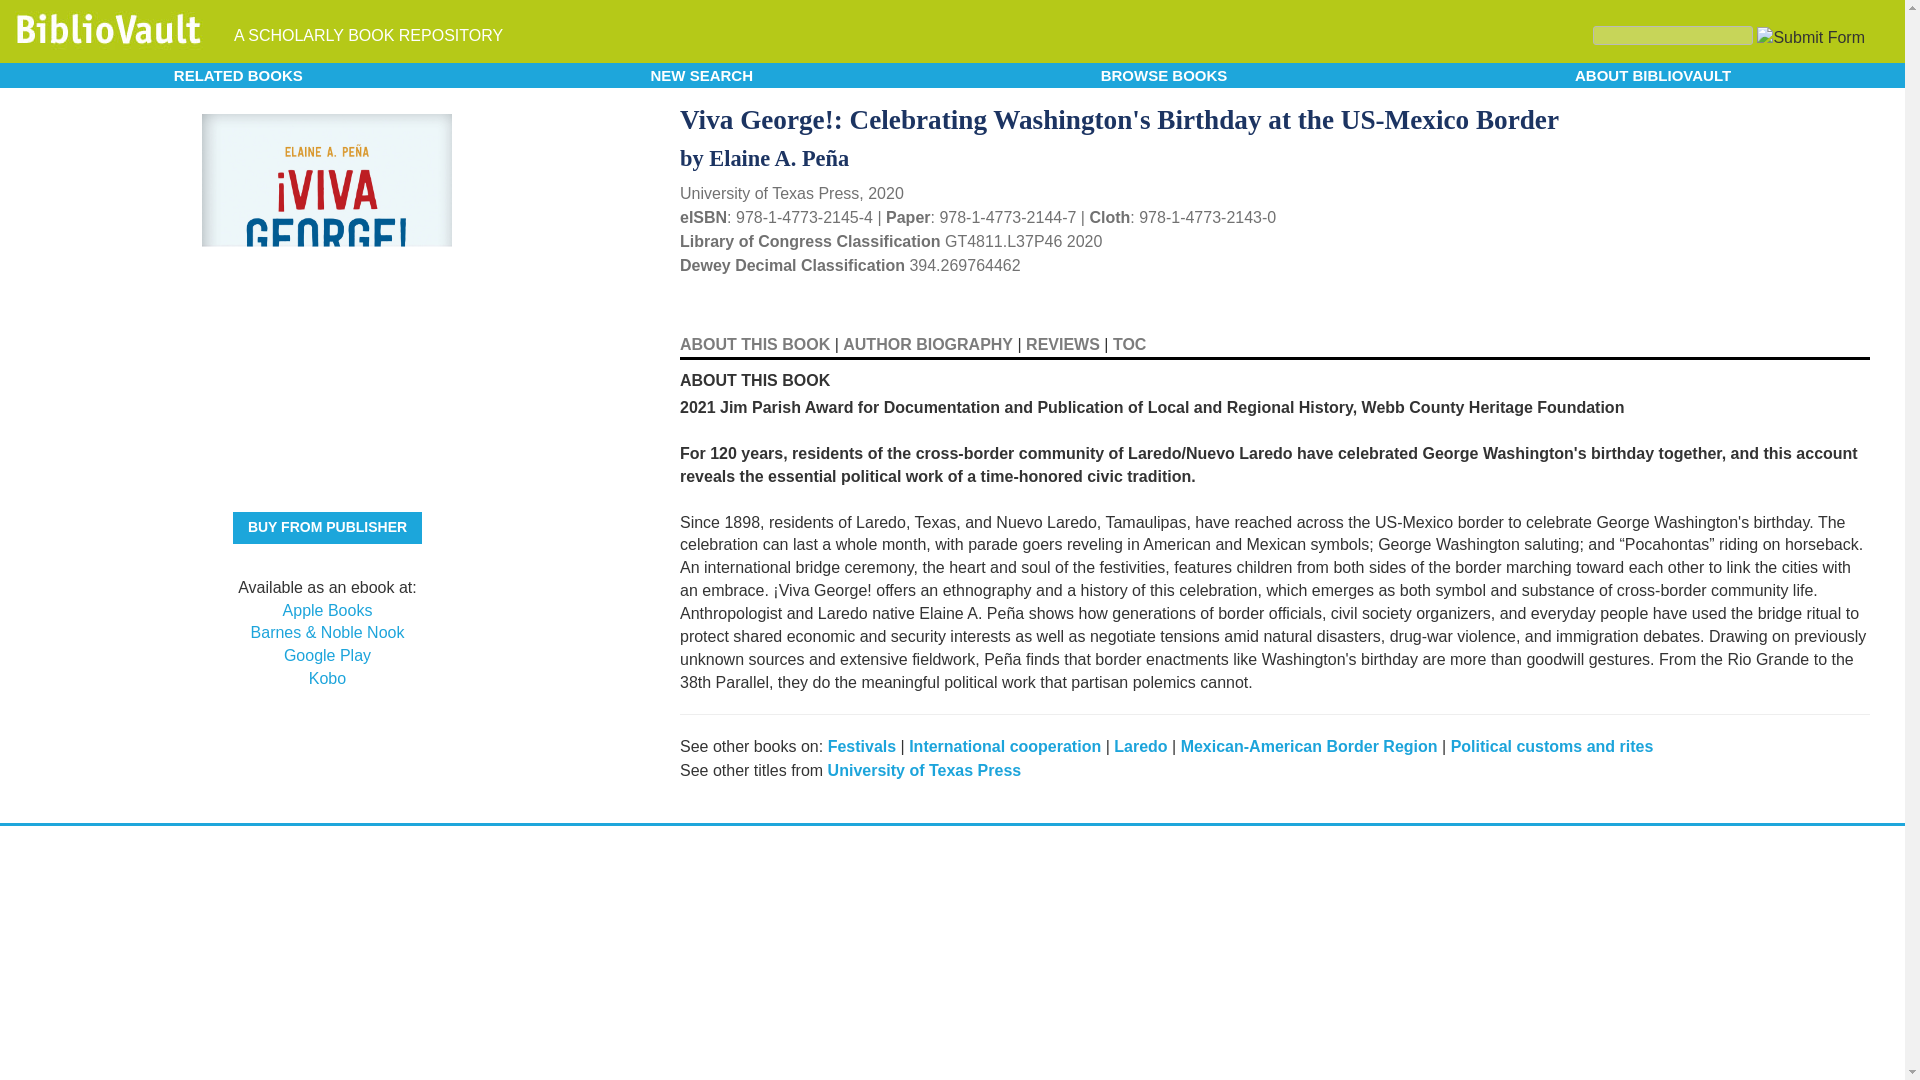  Describe the element at coordinates (1164, 74) in the screenshot. I see `BROWSE BOOKS` at that location.